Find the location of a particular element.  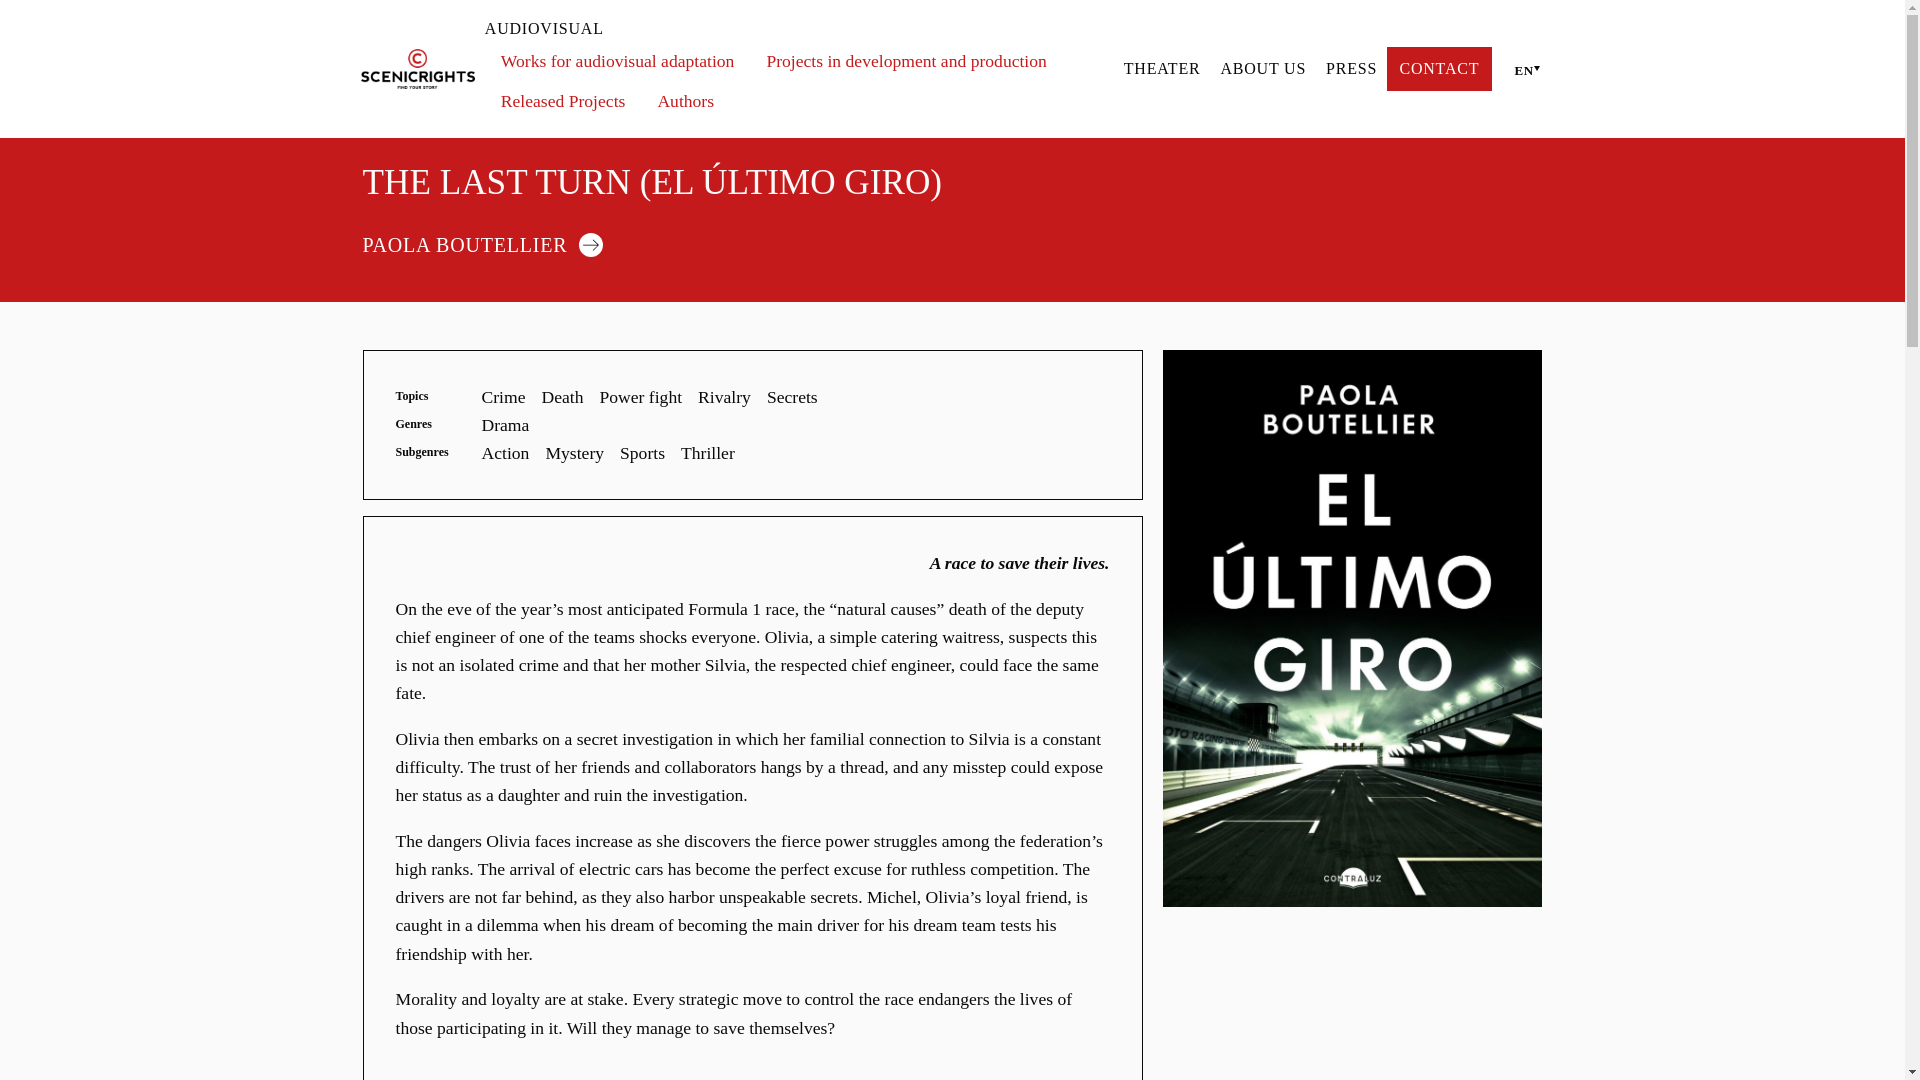

Released Projects is located at coordinates (563, 102).